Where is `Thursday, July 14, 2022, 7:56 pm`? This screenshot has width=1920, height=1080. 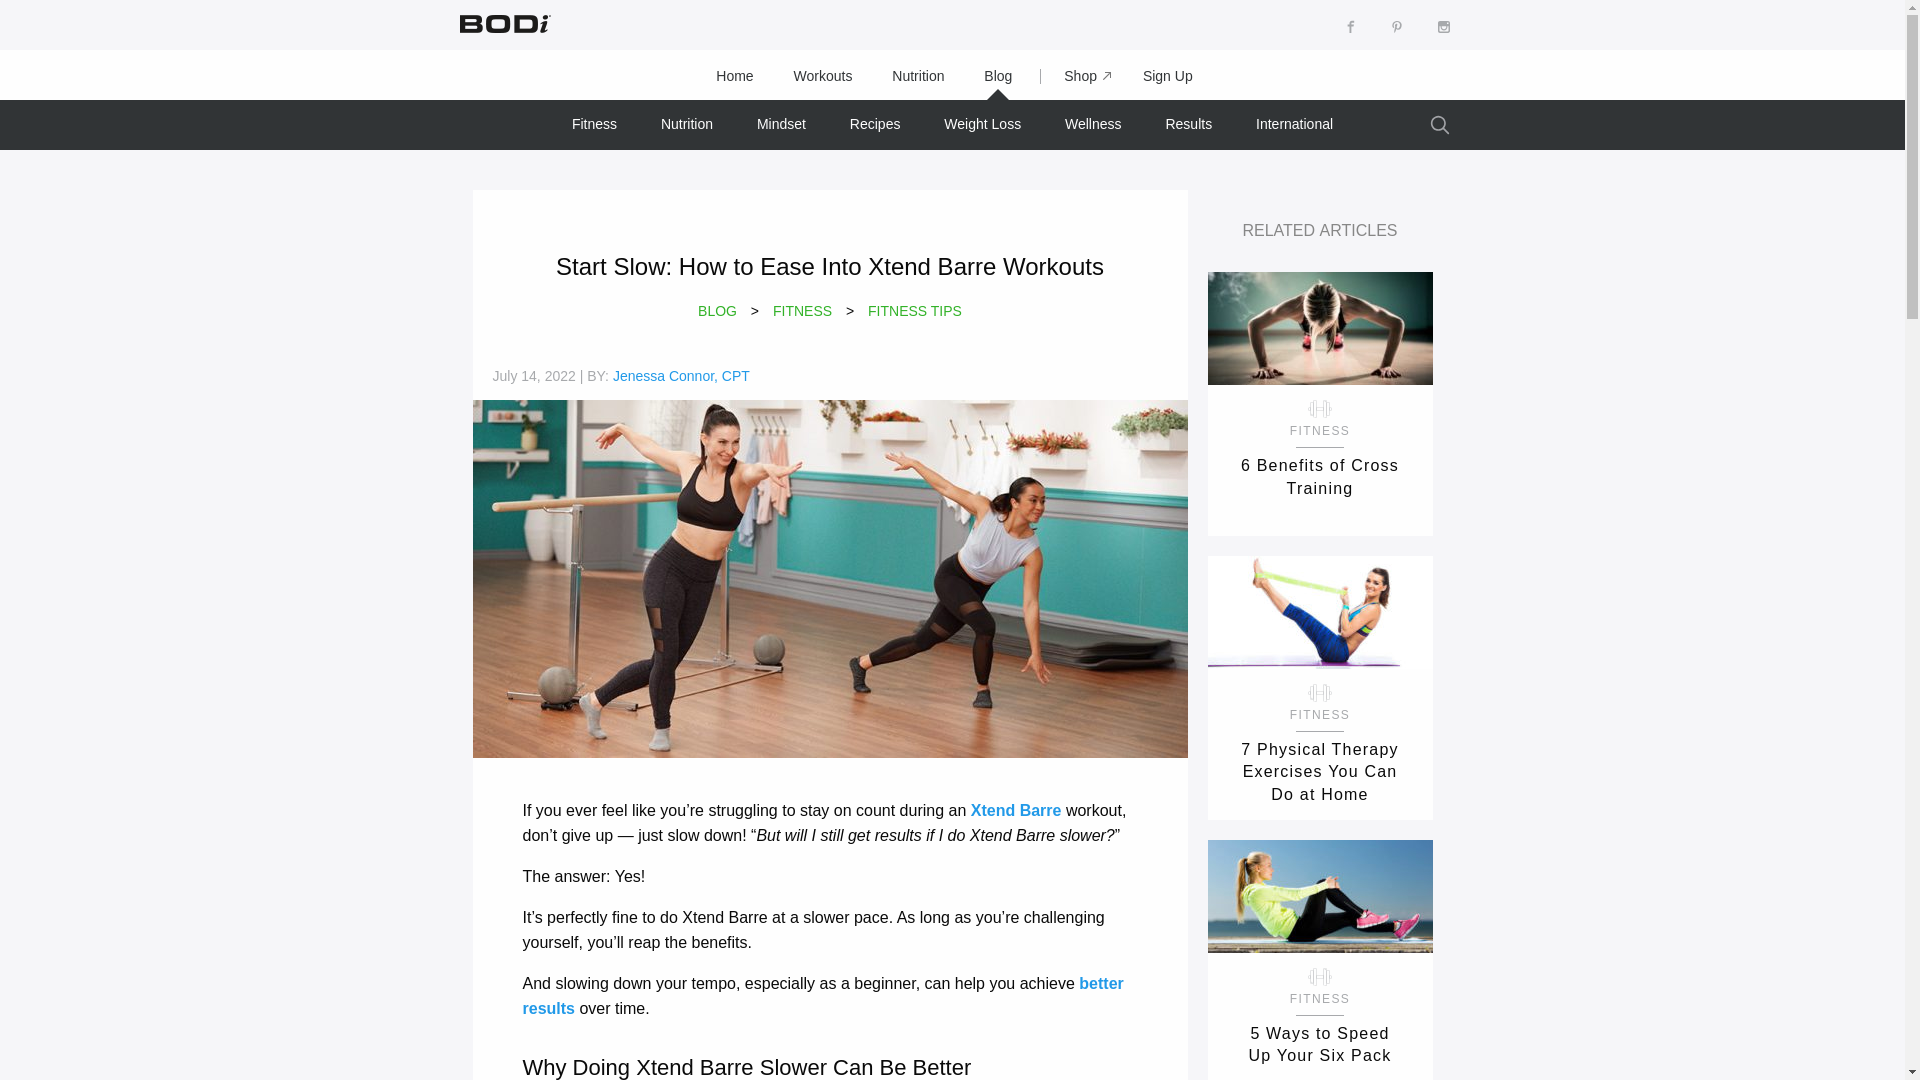
Thursday, July 14, 2022, 7:56 pm is located at coordinates (532, 376).